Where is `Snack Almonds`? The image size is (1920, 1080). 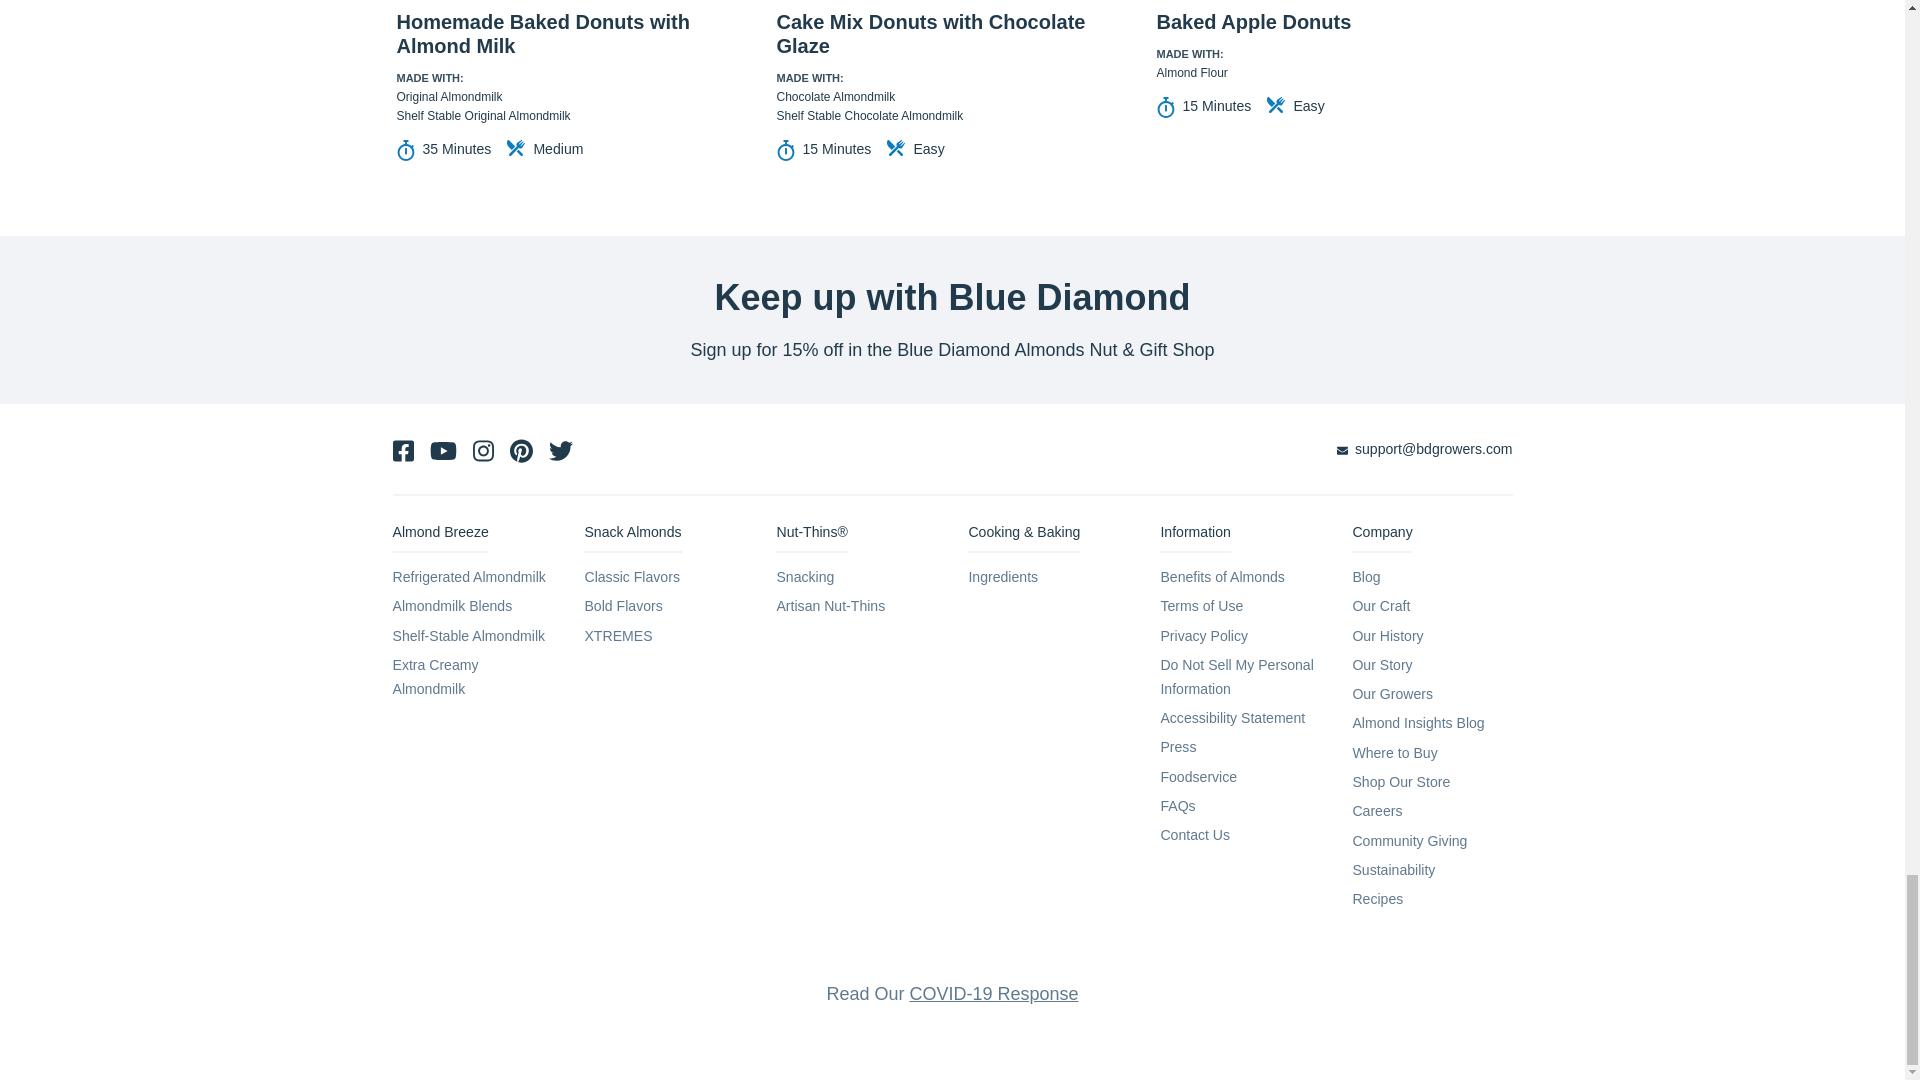
Snack Almonds is located at coordinates (632, 536).